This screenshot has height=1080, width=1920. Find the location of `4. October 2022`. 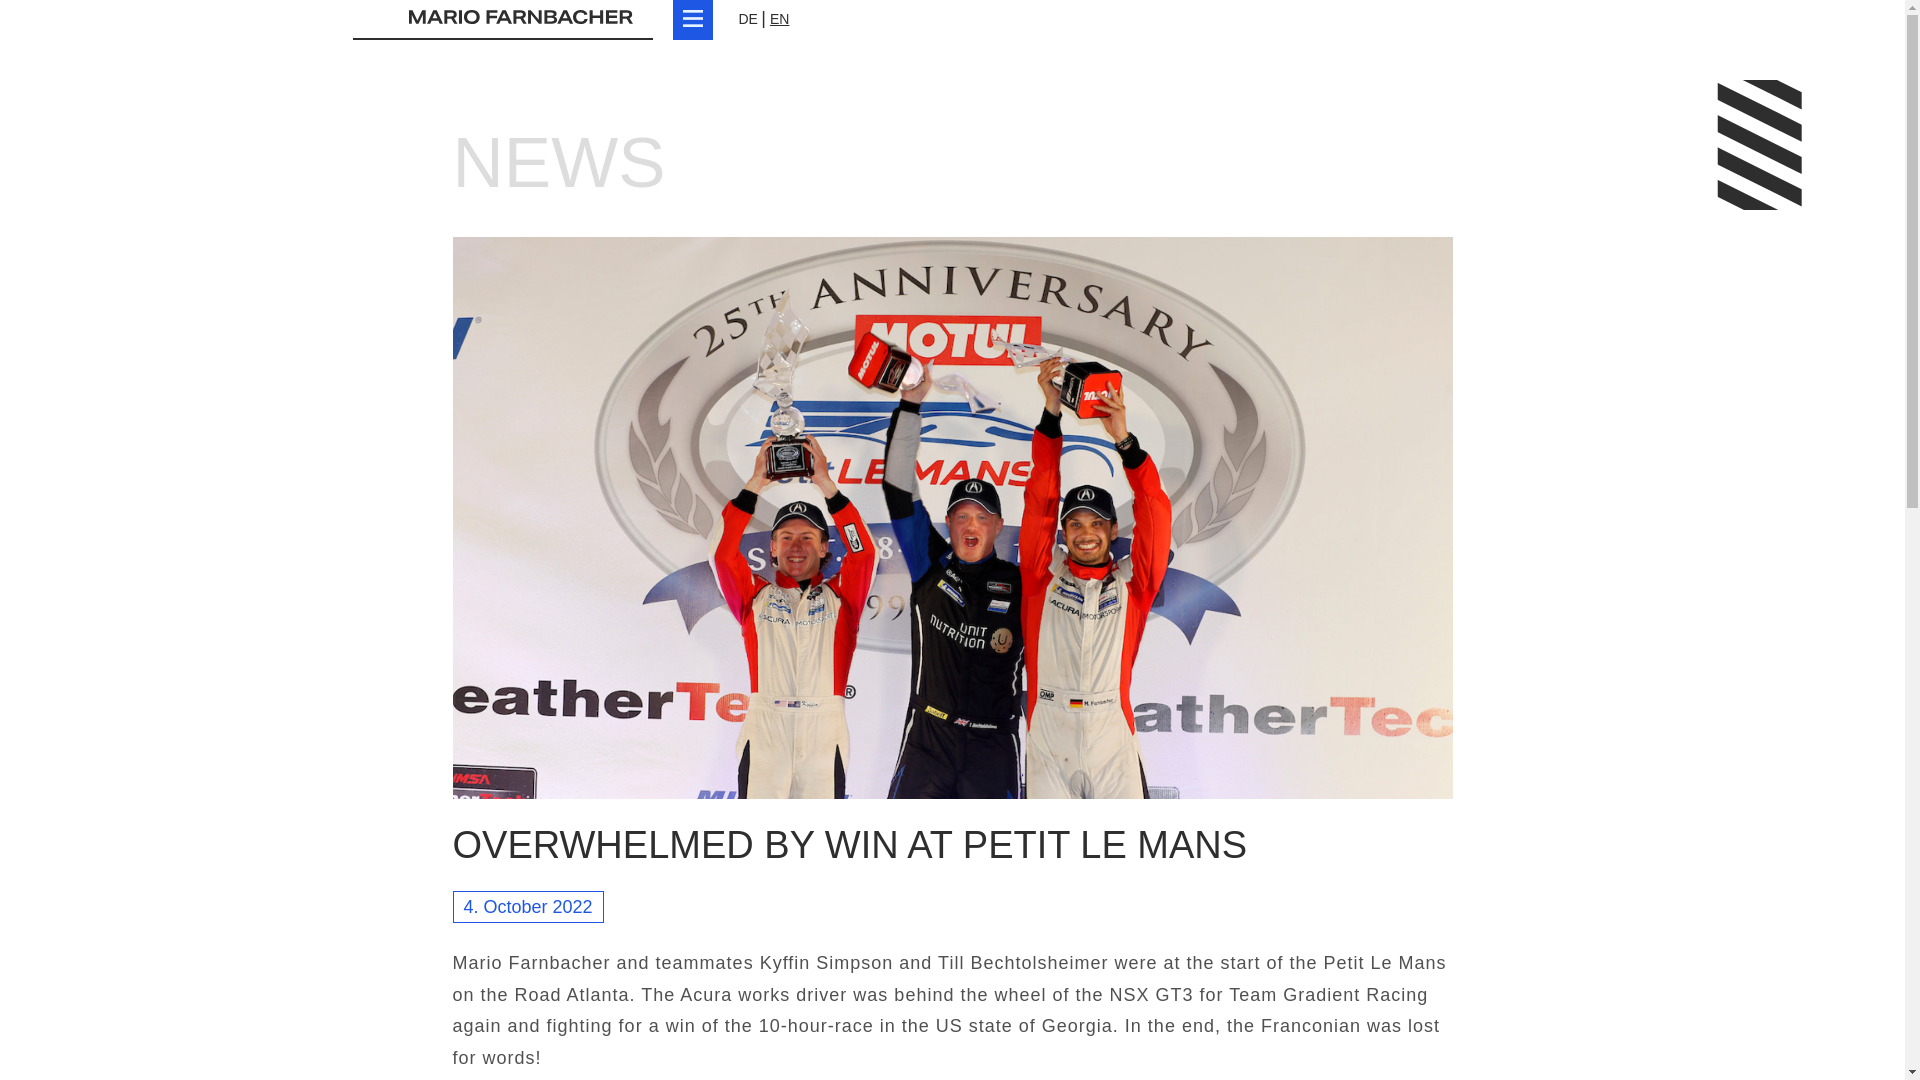

4. October 2022 is located at coordinates (528, 906).